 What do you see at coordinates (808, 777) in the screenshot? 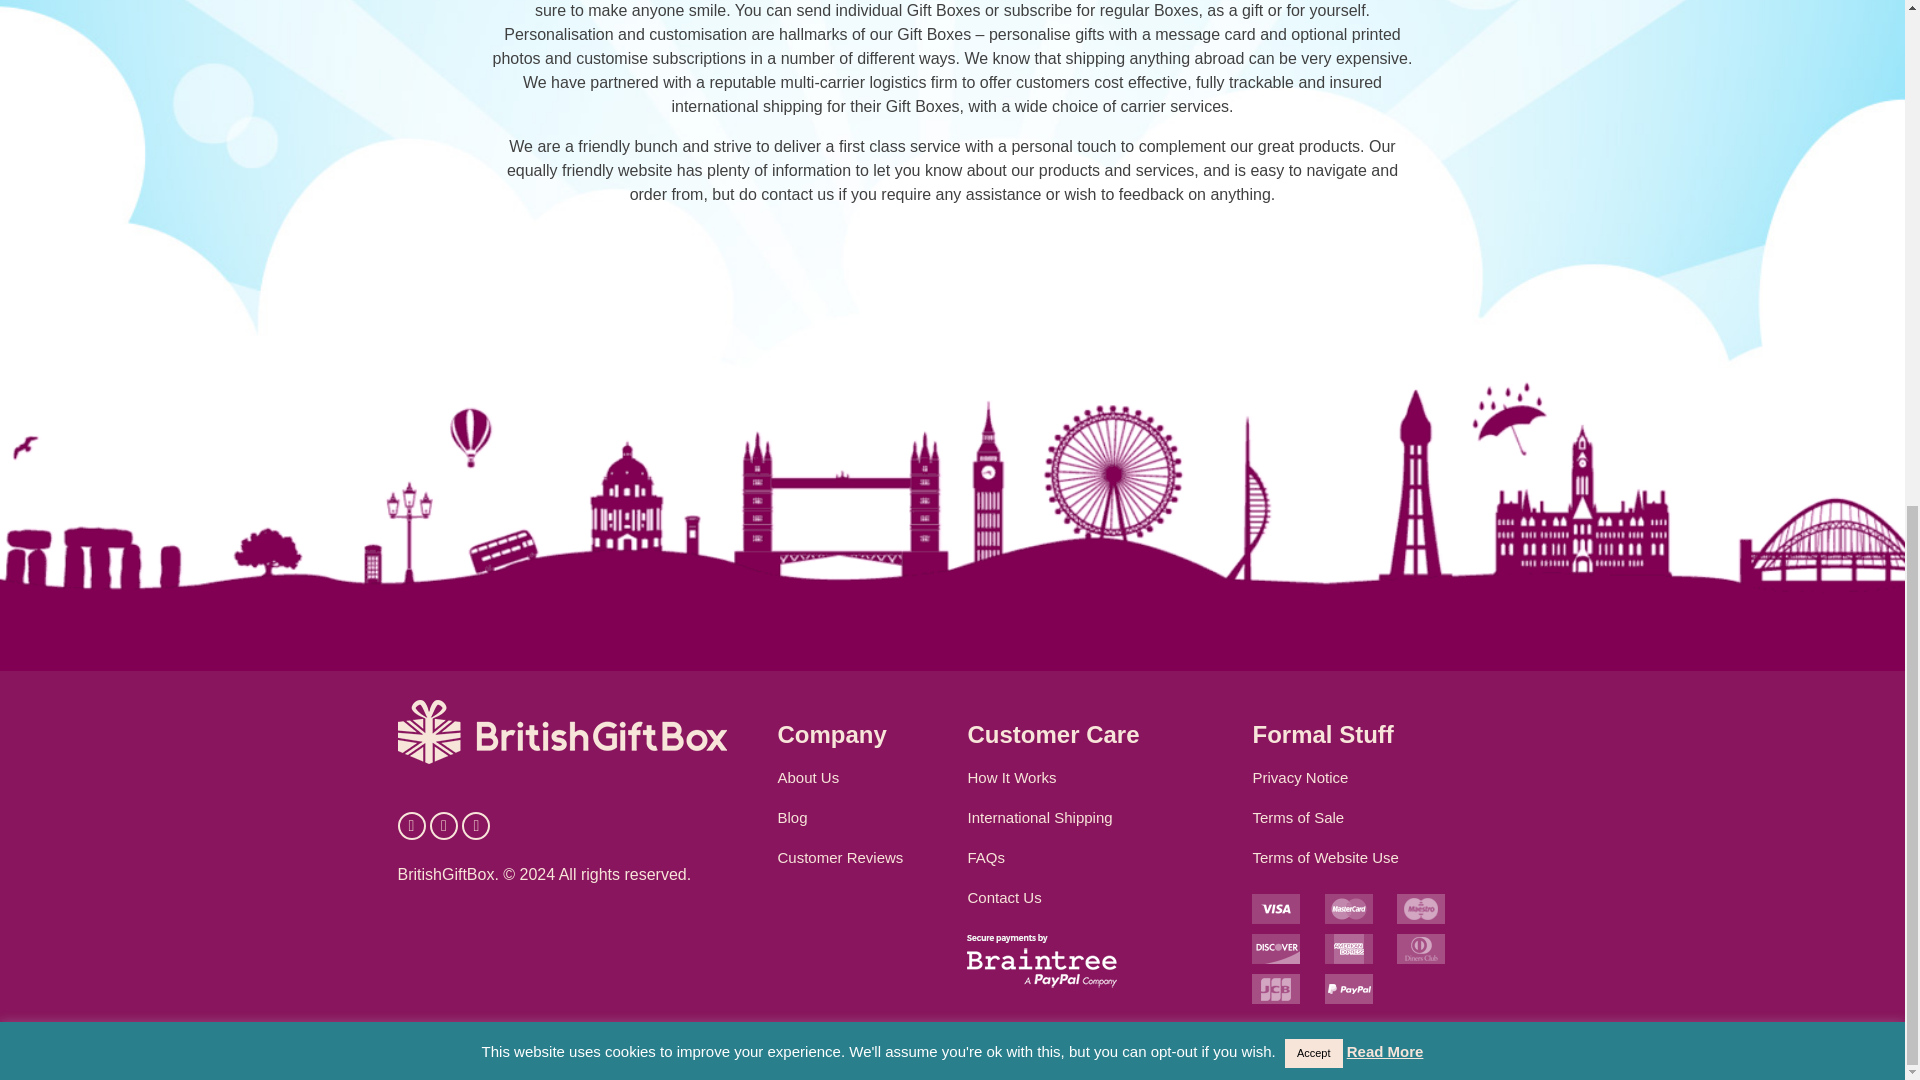
I see `About Us` at bounding box center [808, 777].